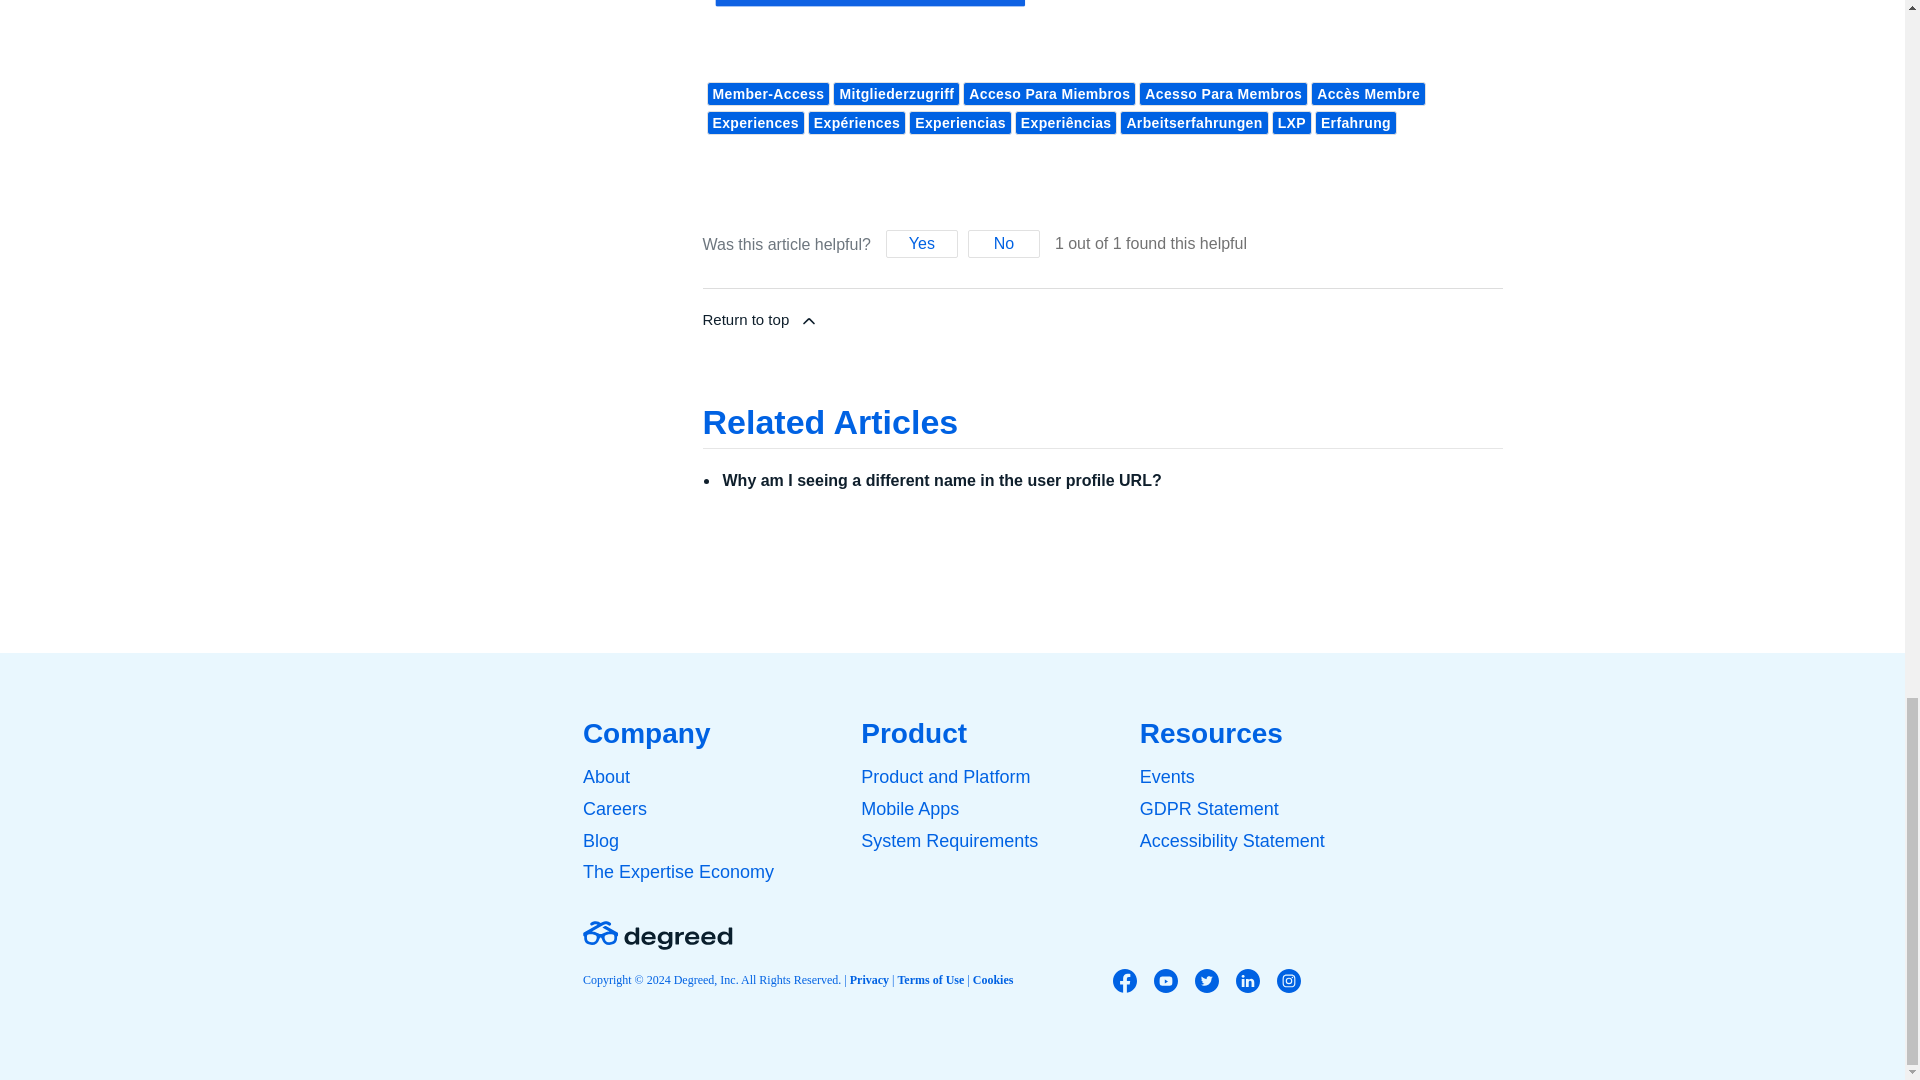  What do you see at coordinates (1222, 94) in the screenshot?
I see `Acesso Para Membros` at bounding box center [1222, 94].